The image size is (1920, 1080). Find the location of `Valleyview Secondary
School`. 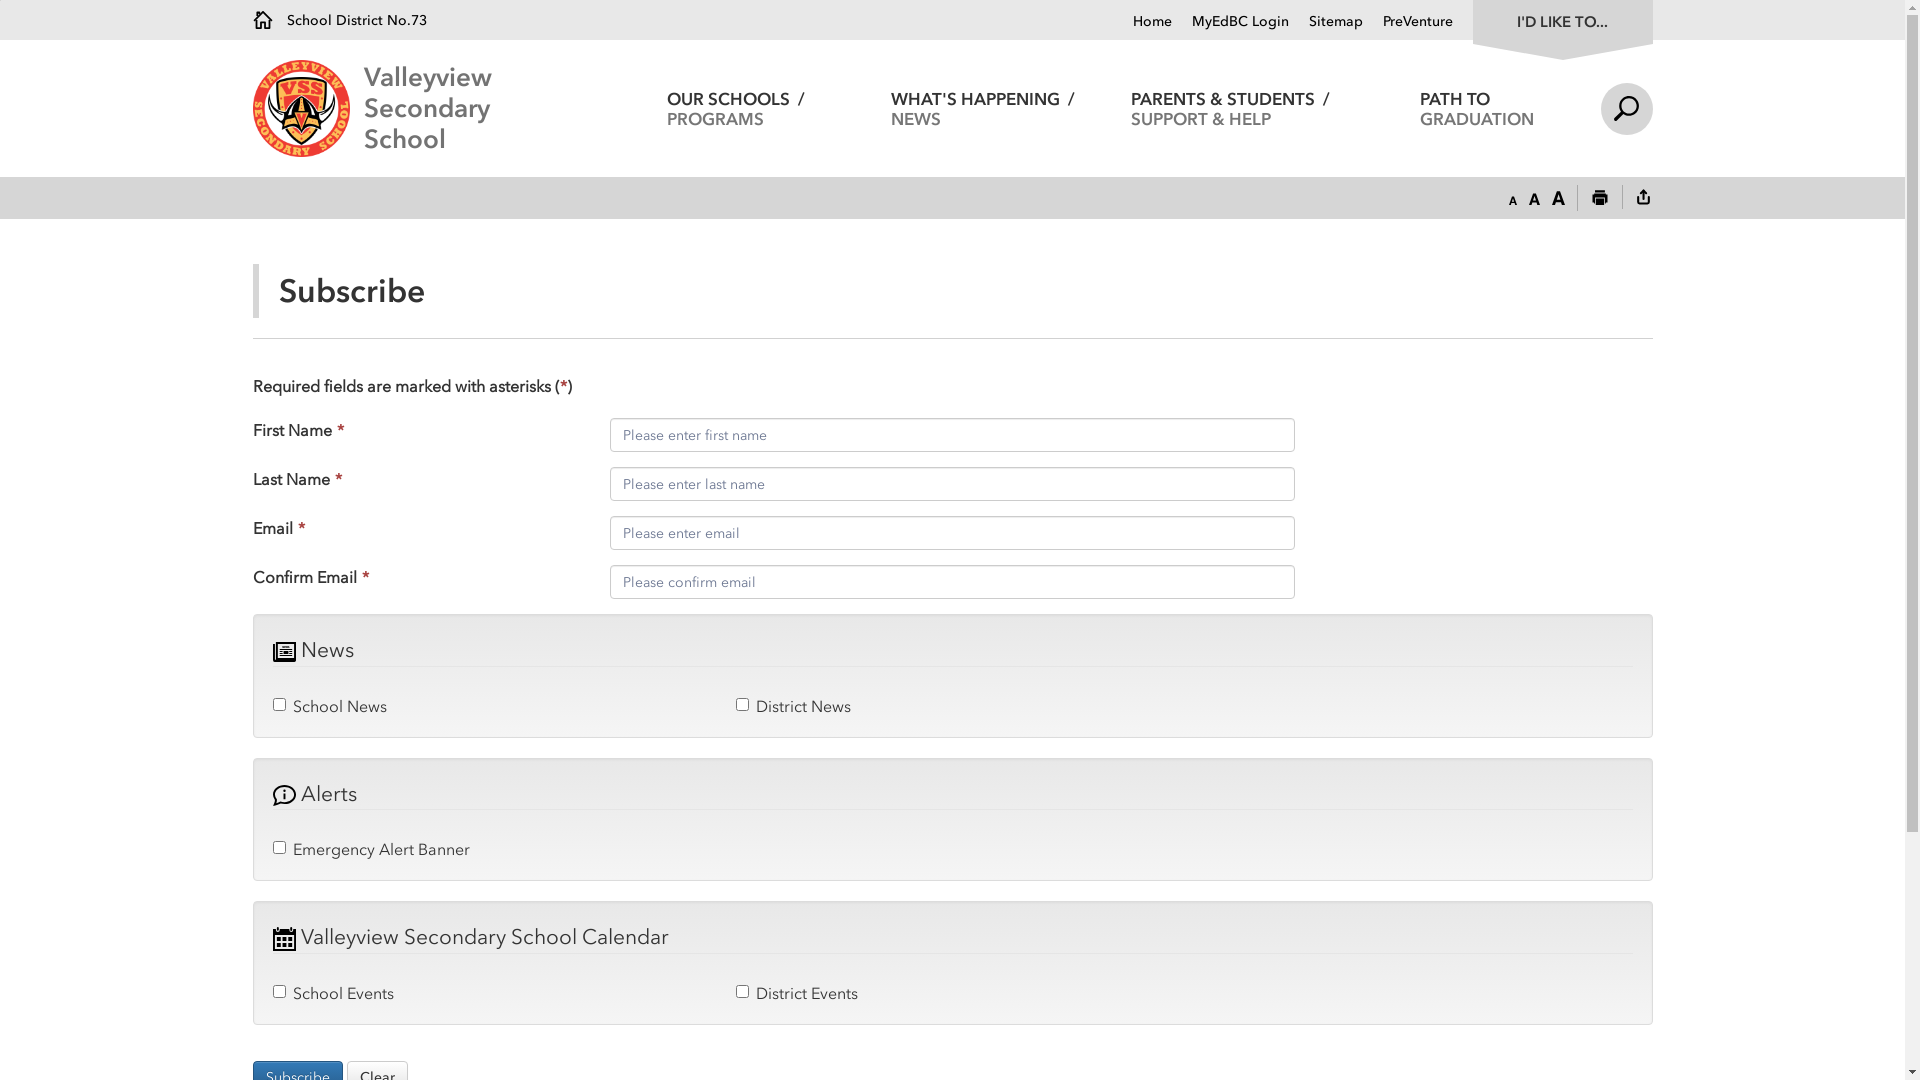

Valleyview Secondary
School is located at coordinates (488, 108).